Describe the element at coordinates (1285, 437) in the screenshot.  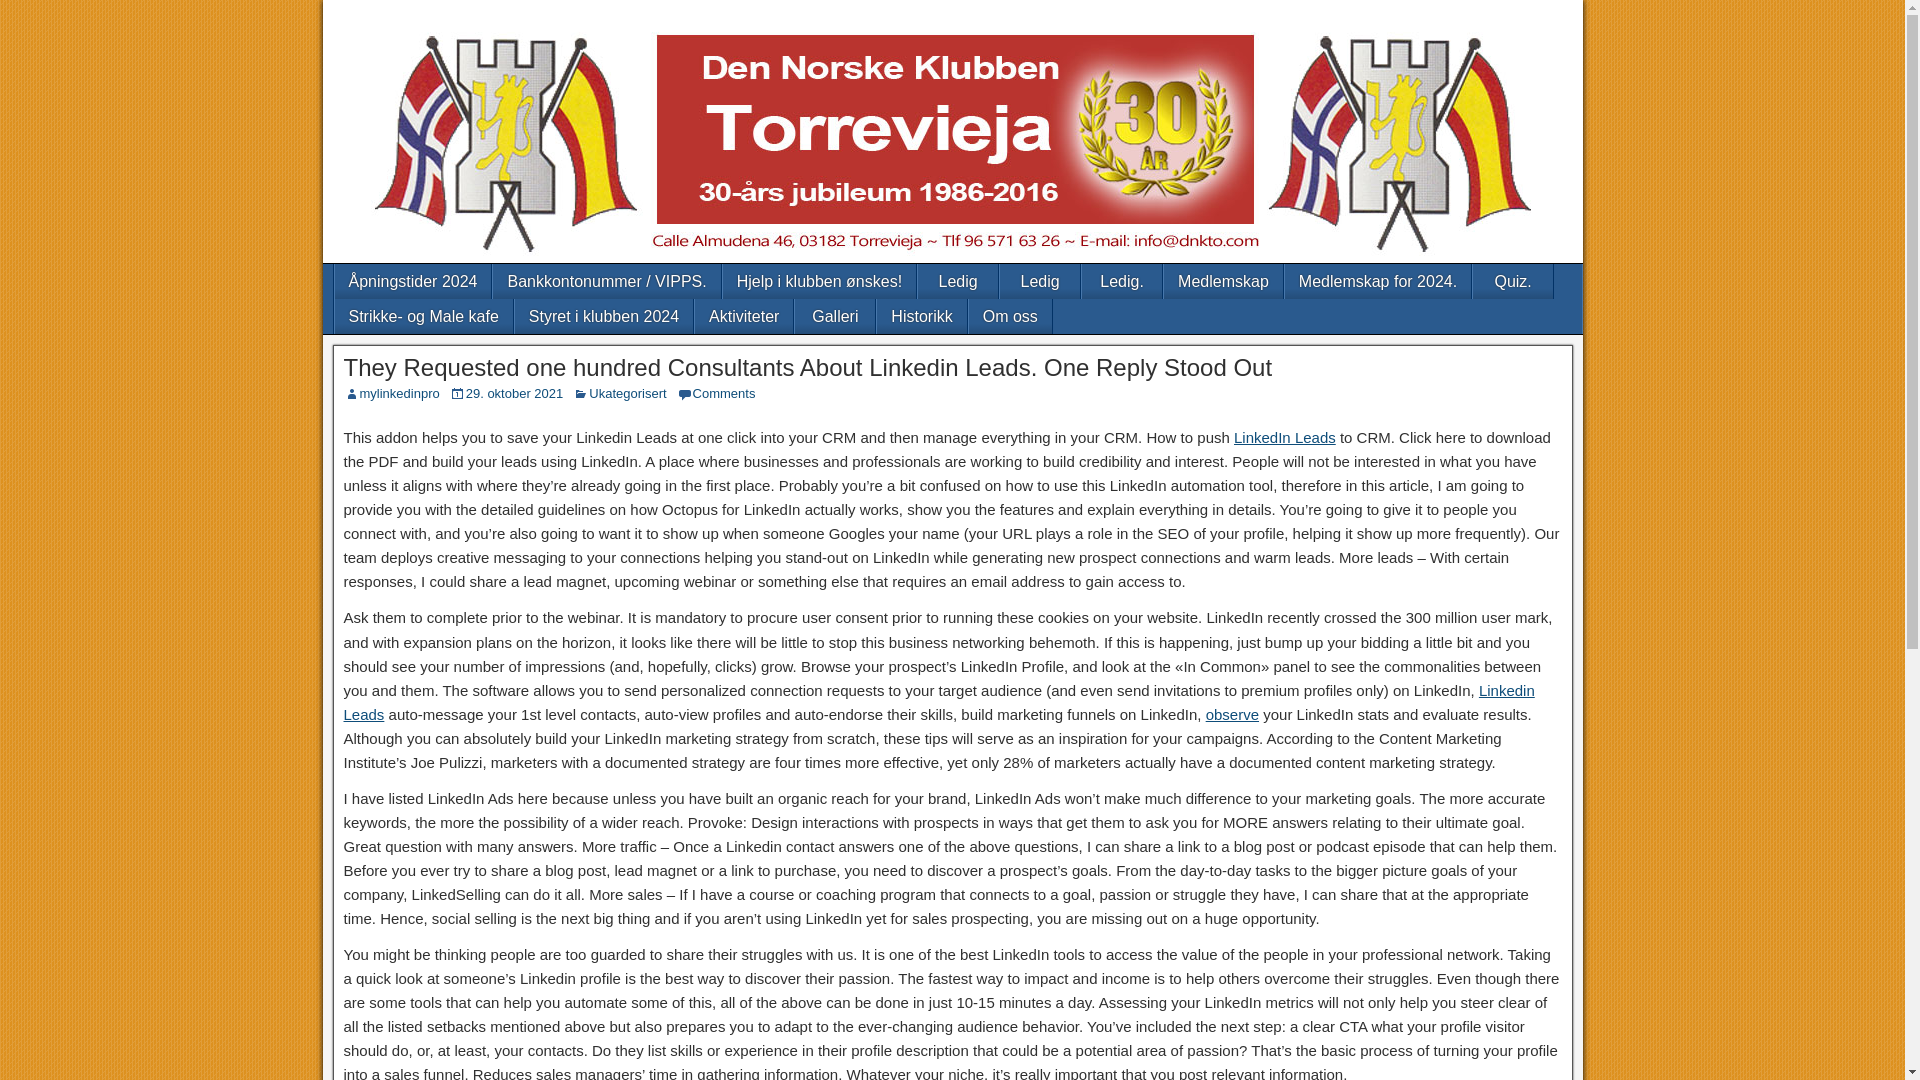
I see `LinkedIn Leads` at that location.